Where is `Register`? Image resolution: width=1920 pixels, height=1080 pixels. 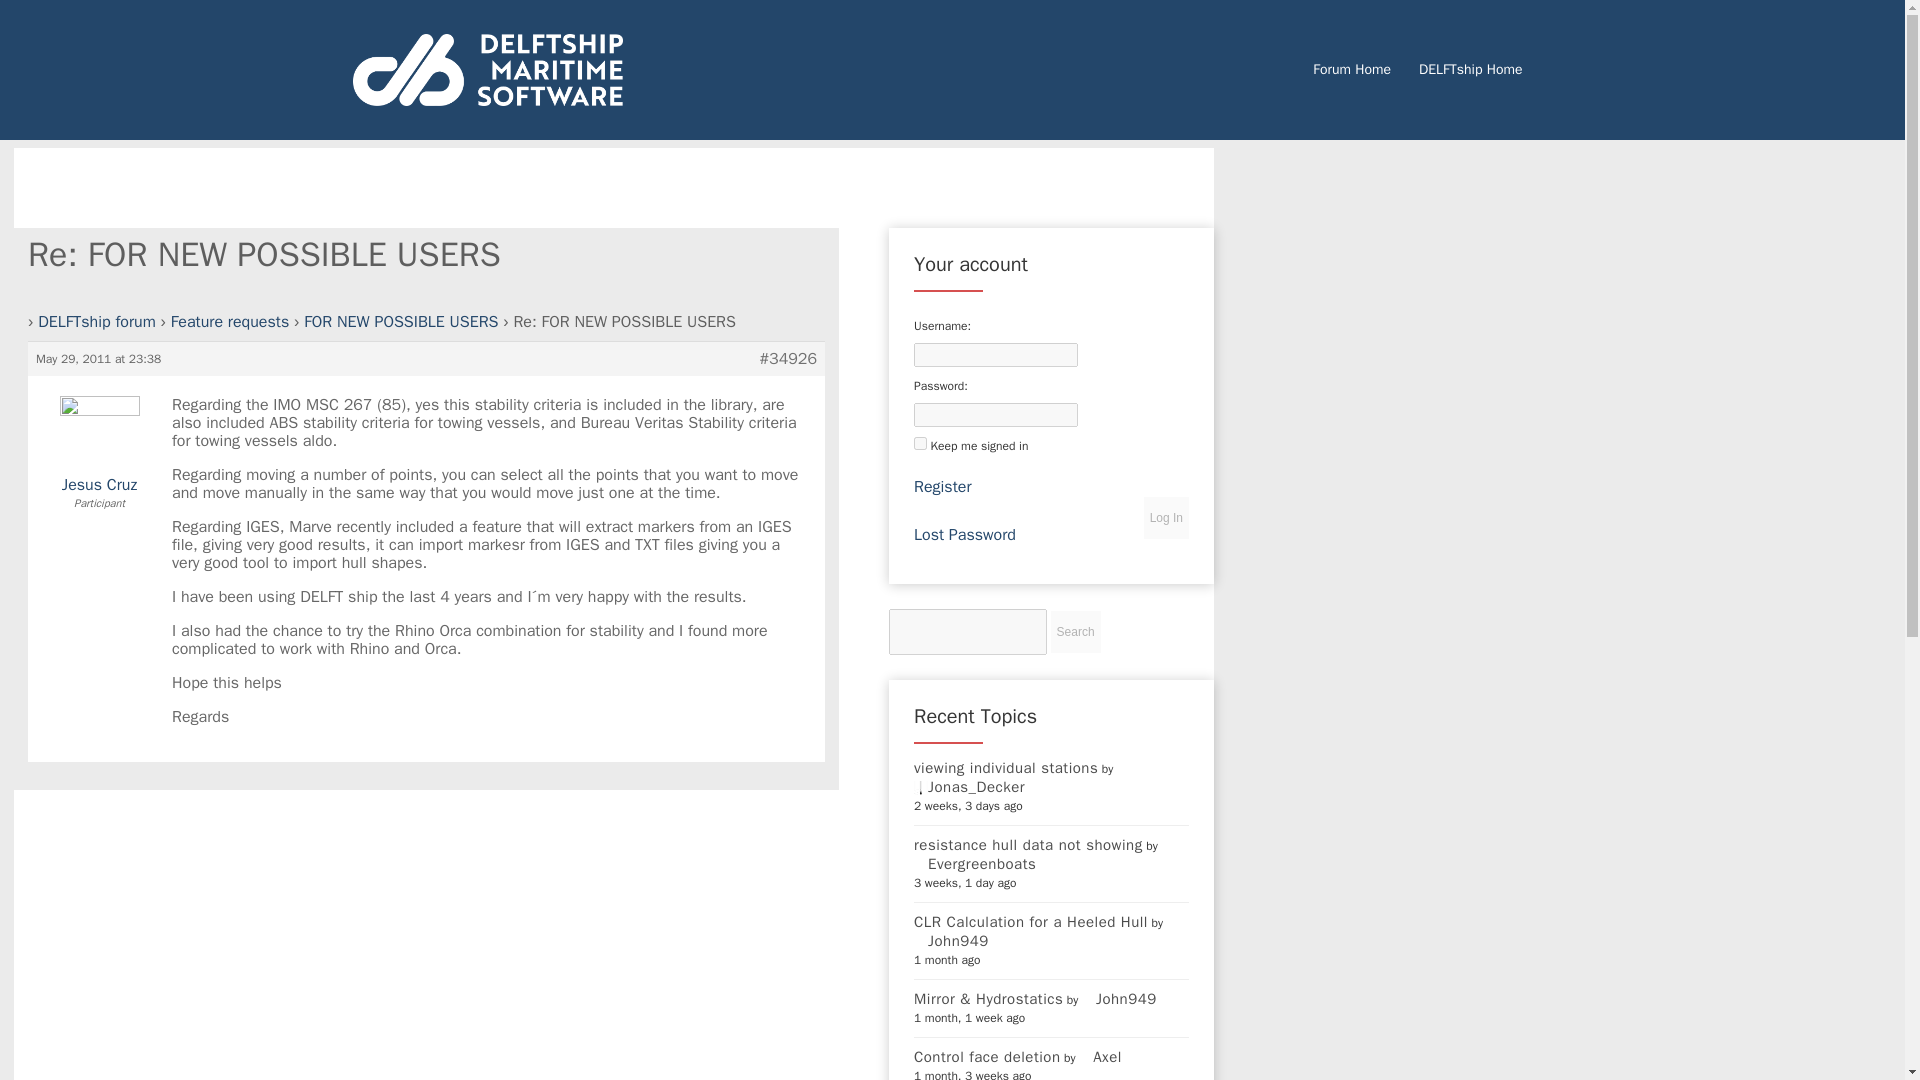
Register is located at coordinates (942, 486).